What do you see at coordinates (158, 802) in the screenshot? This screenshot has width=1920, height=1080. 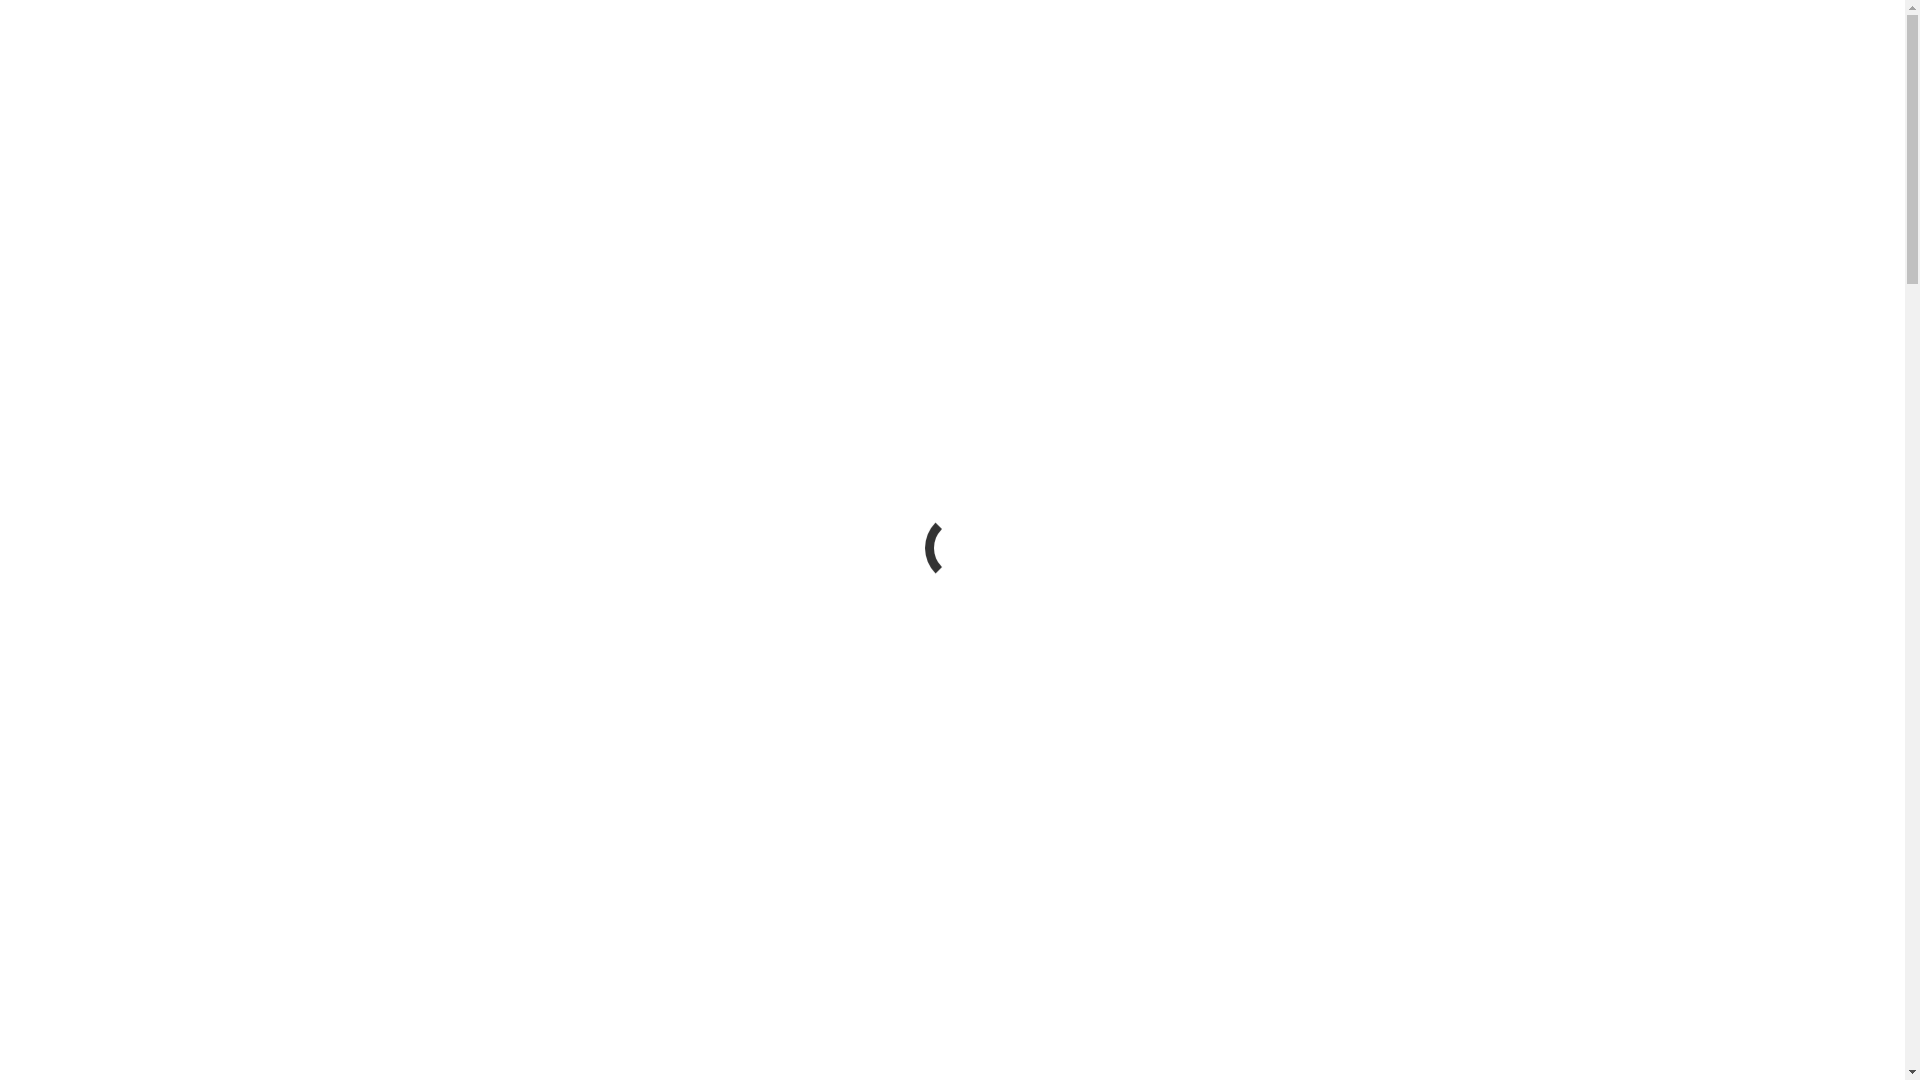 I see `FAQs For Pet Owners` at bounding box center [158, 802].